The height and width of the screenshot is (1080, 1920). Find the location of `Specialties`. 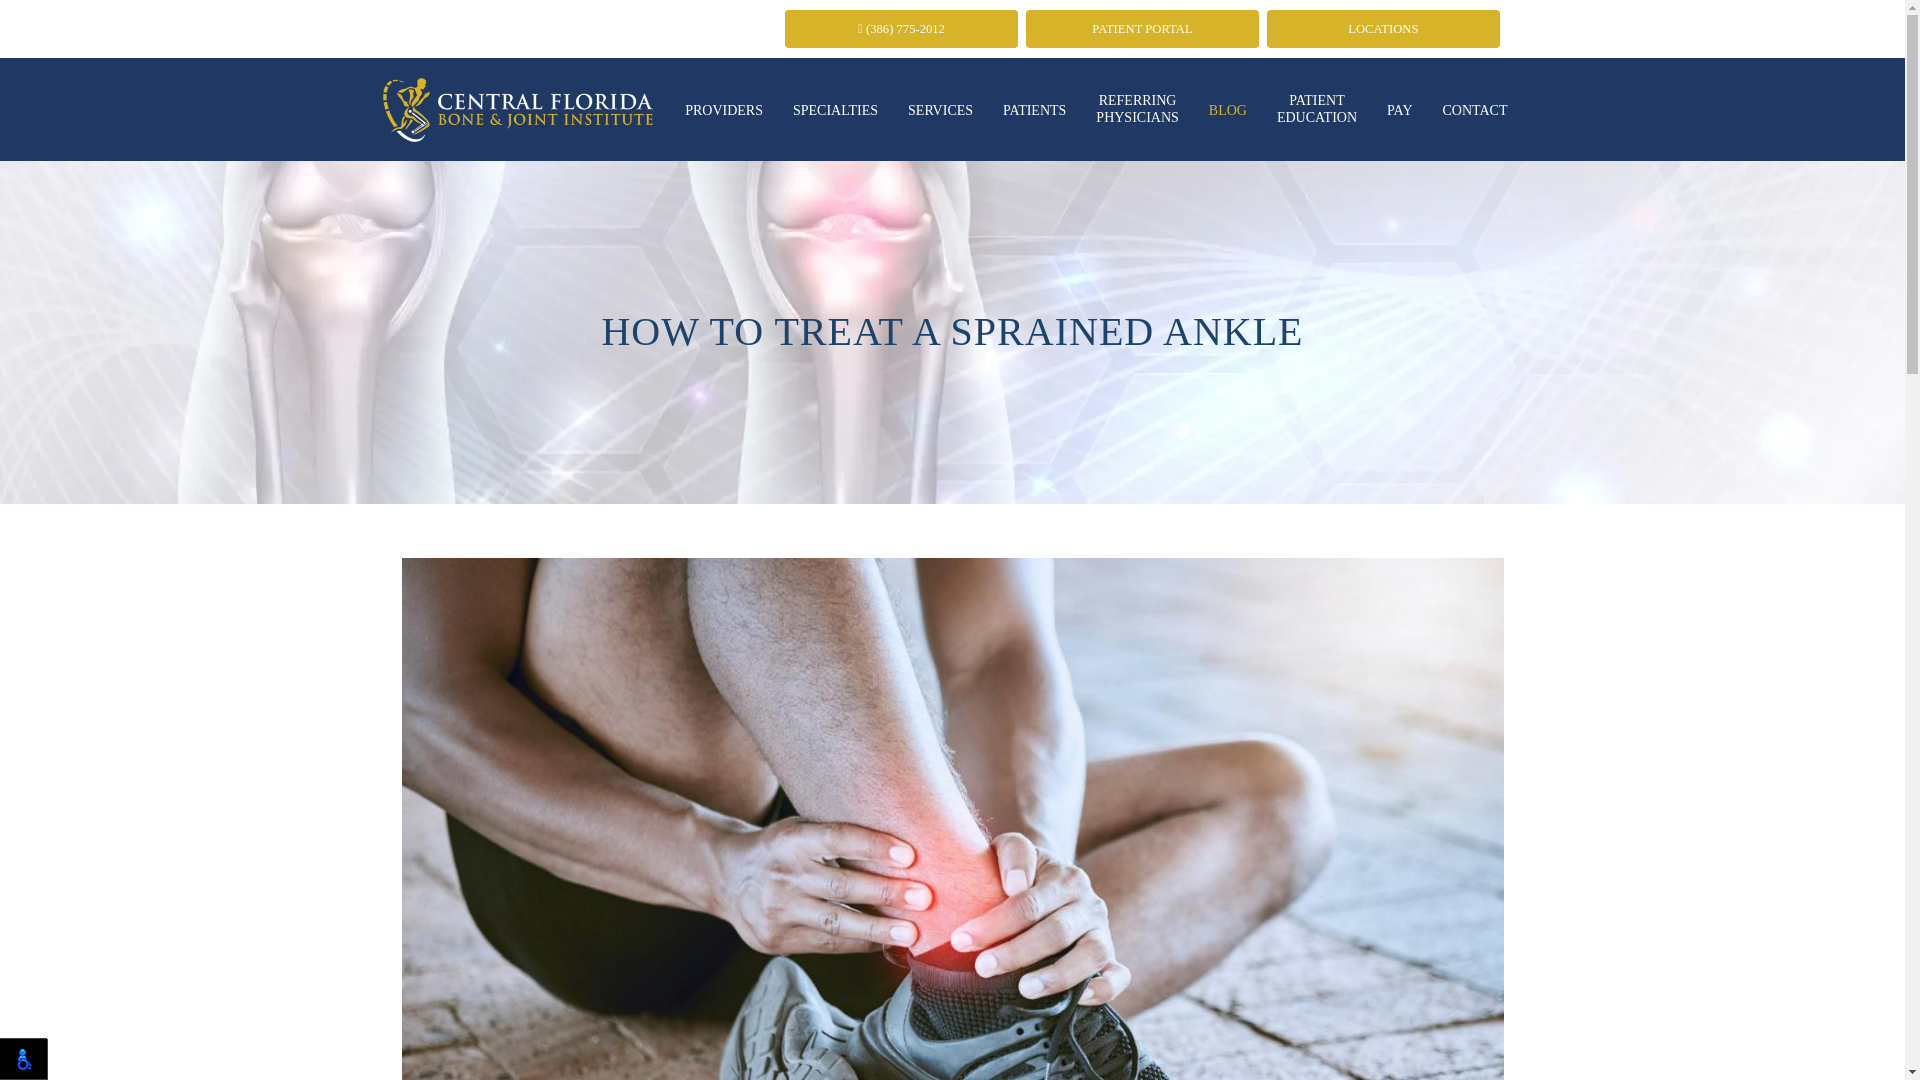

Specialties is located at coordinates (940, 112).